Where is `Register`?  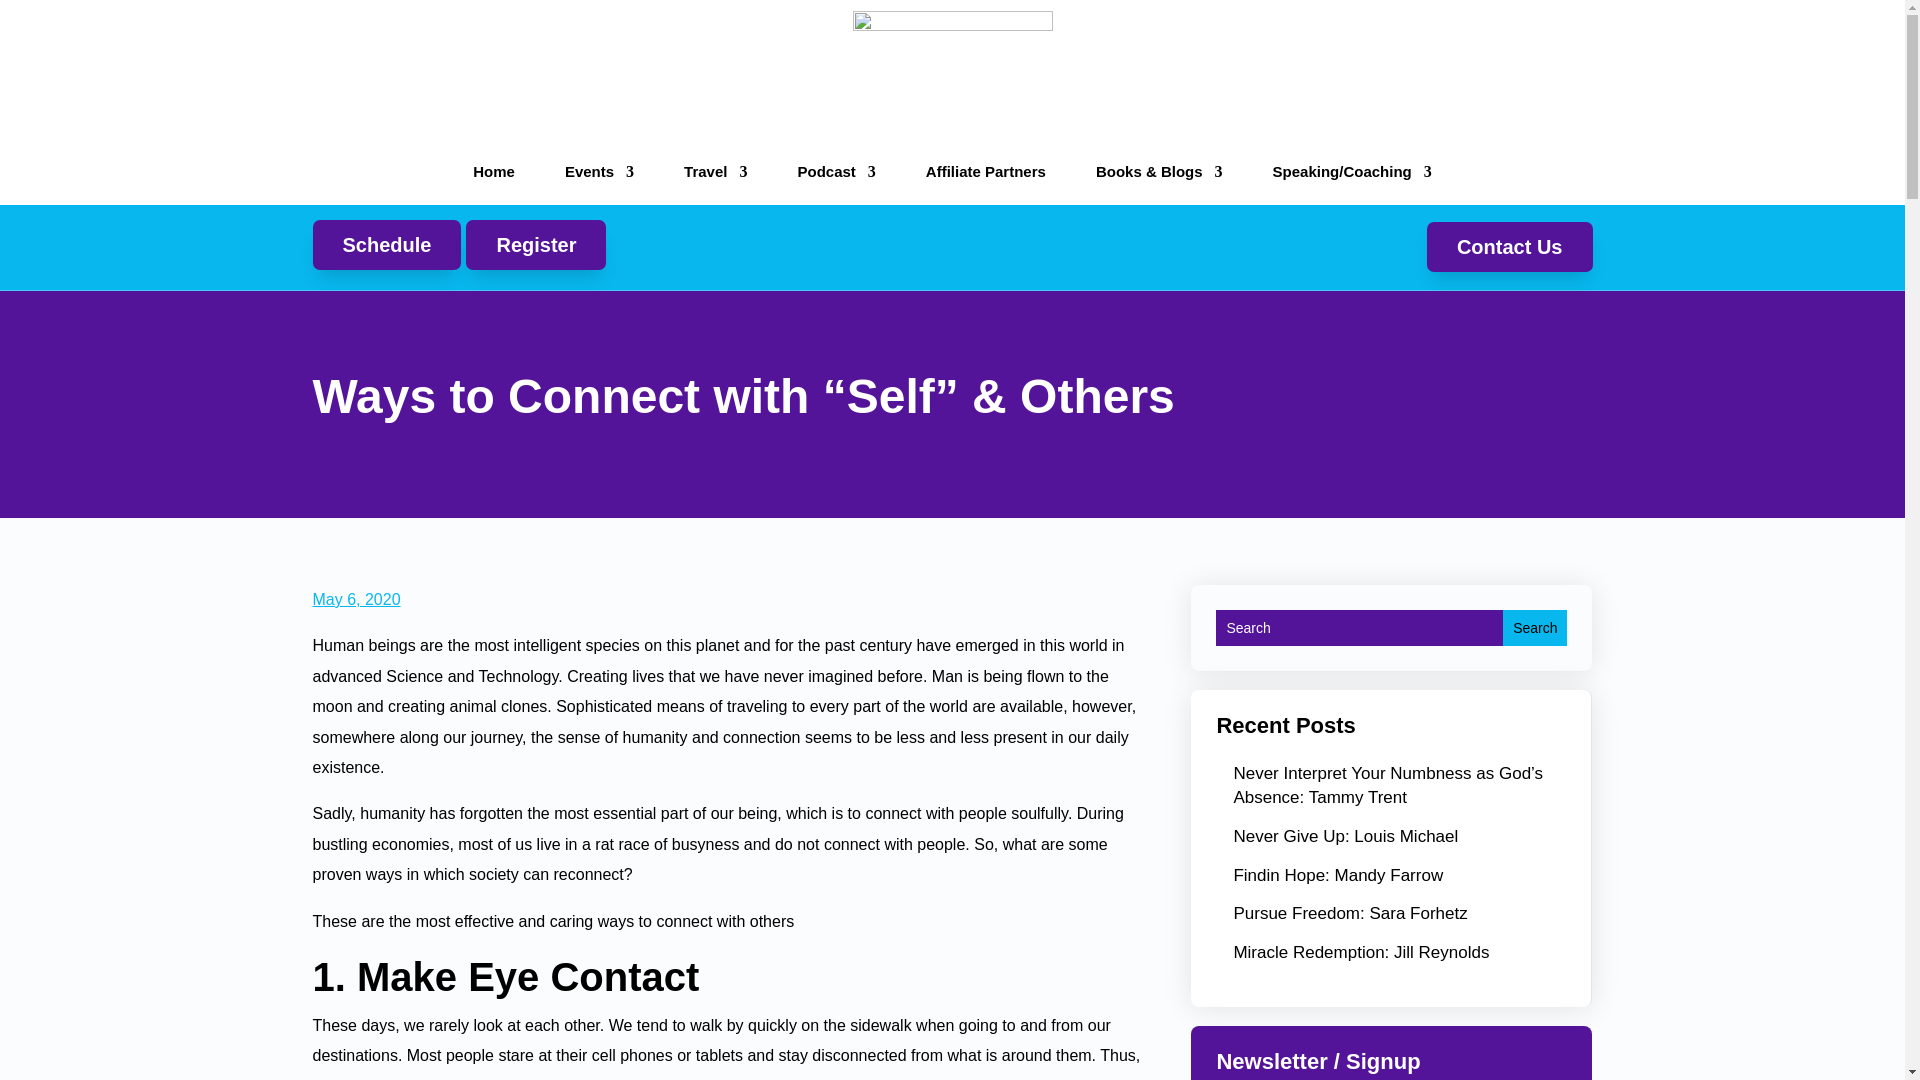 Register is located at coordinates (536, 245).